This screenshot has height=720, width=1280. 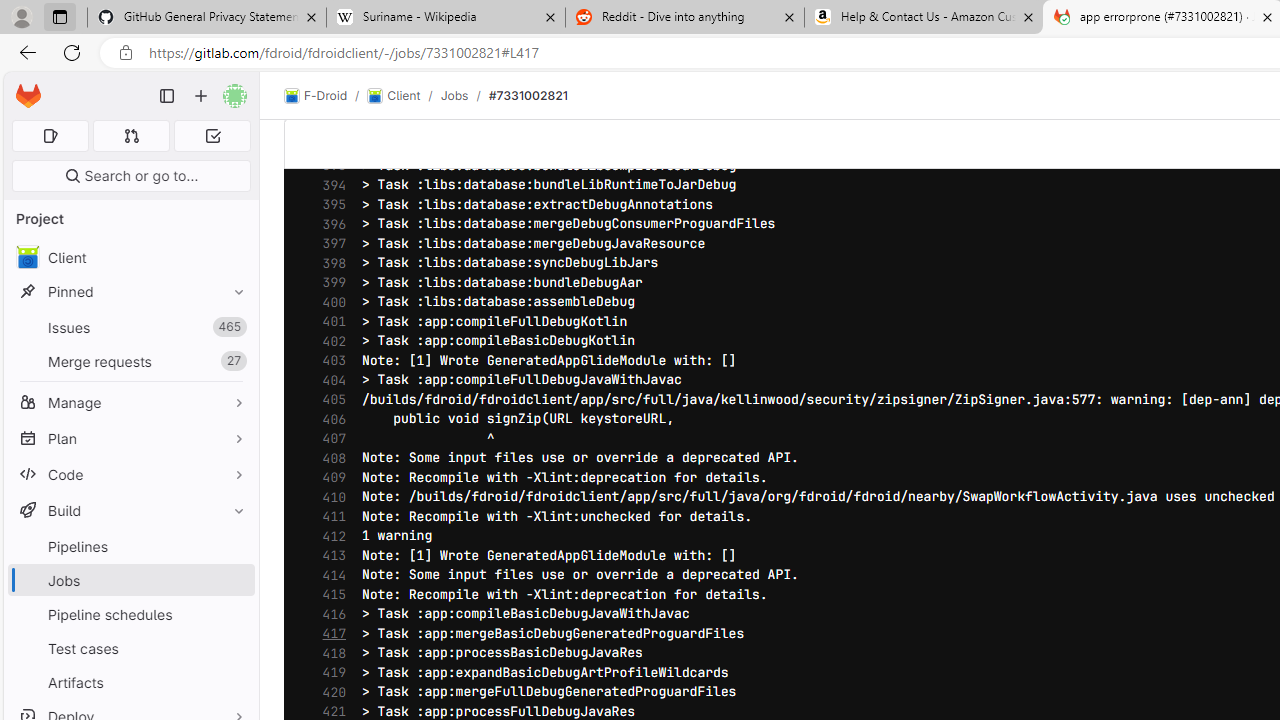 What do you see at coordinates (329, 400) in the screenshot?
I see `405` at bounding box center [329, 400].